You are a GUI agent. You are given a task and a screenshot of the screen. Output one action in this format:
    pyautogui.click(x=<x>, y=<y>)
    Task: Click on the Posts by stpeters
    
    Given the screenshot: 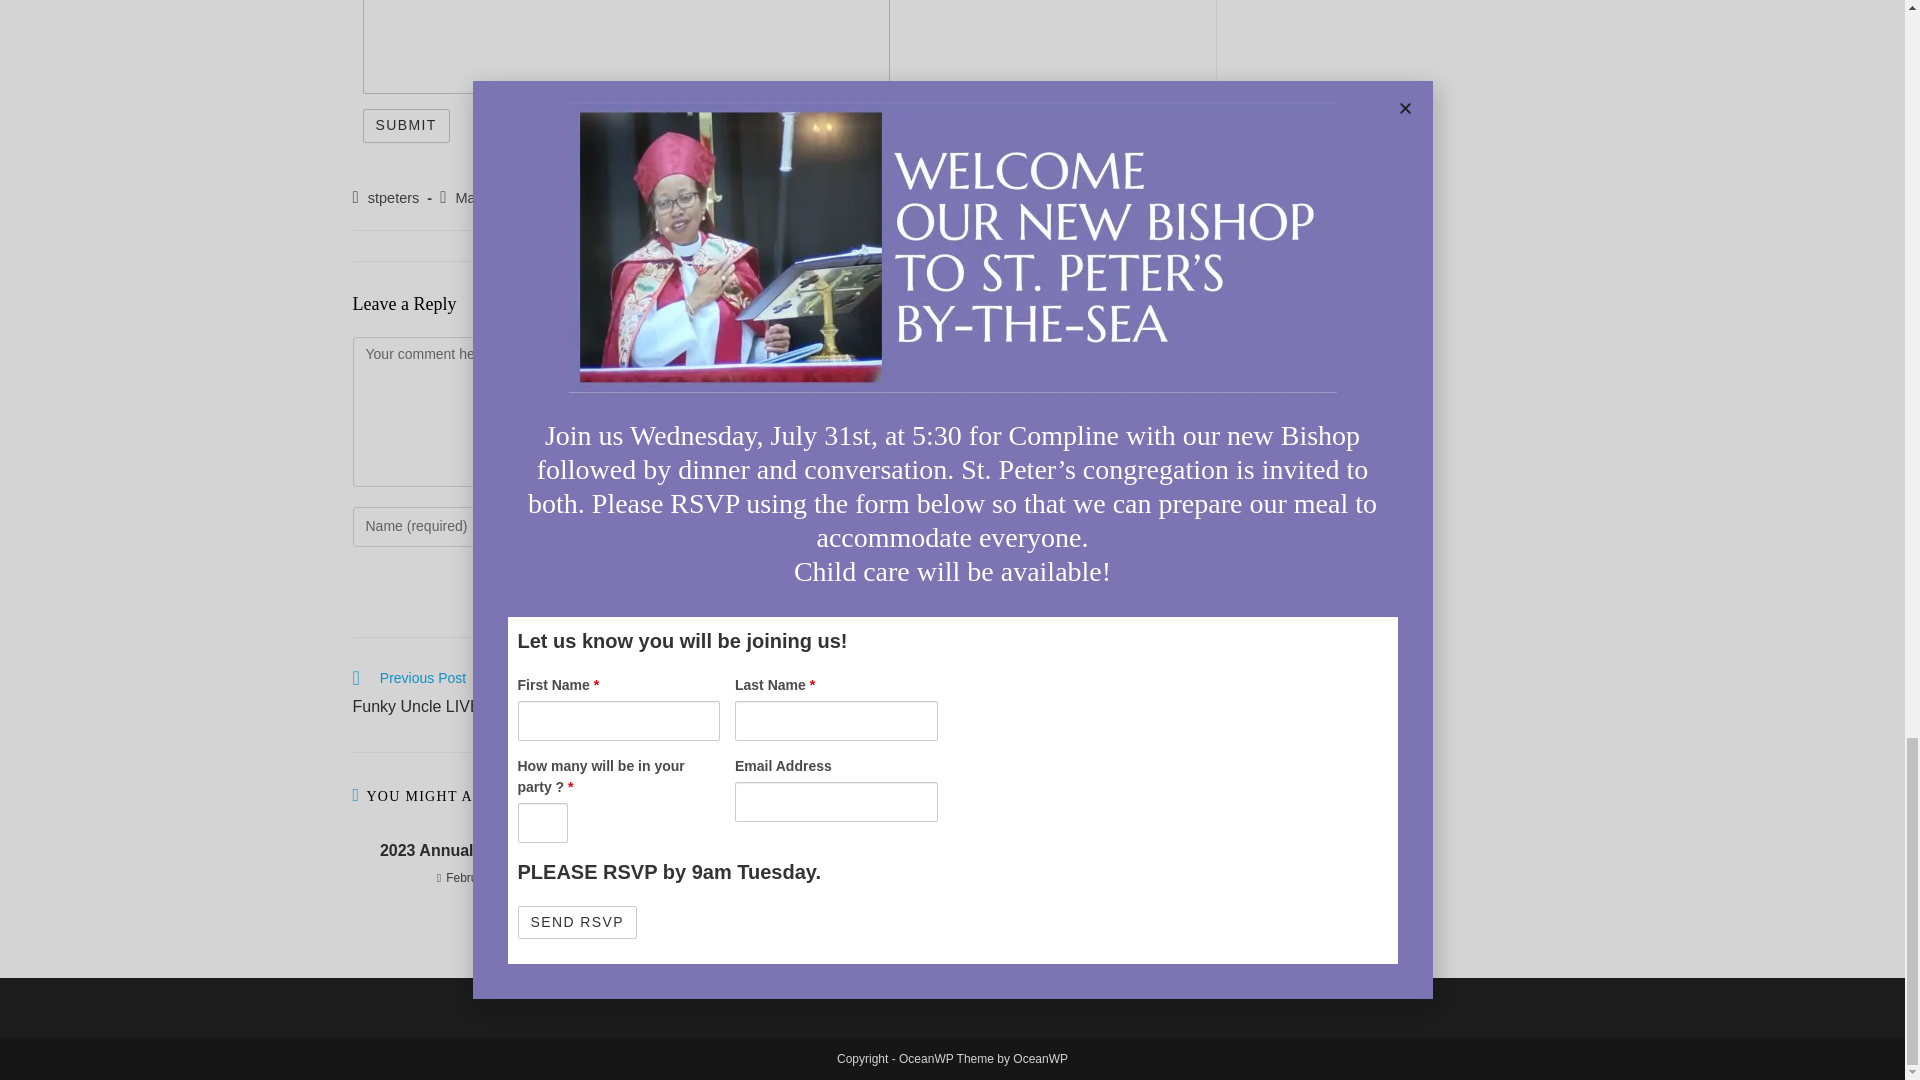 What is the action you would take?
    pyautogui.click(x=394, y=198)
    